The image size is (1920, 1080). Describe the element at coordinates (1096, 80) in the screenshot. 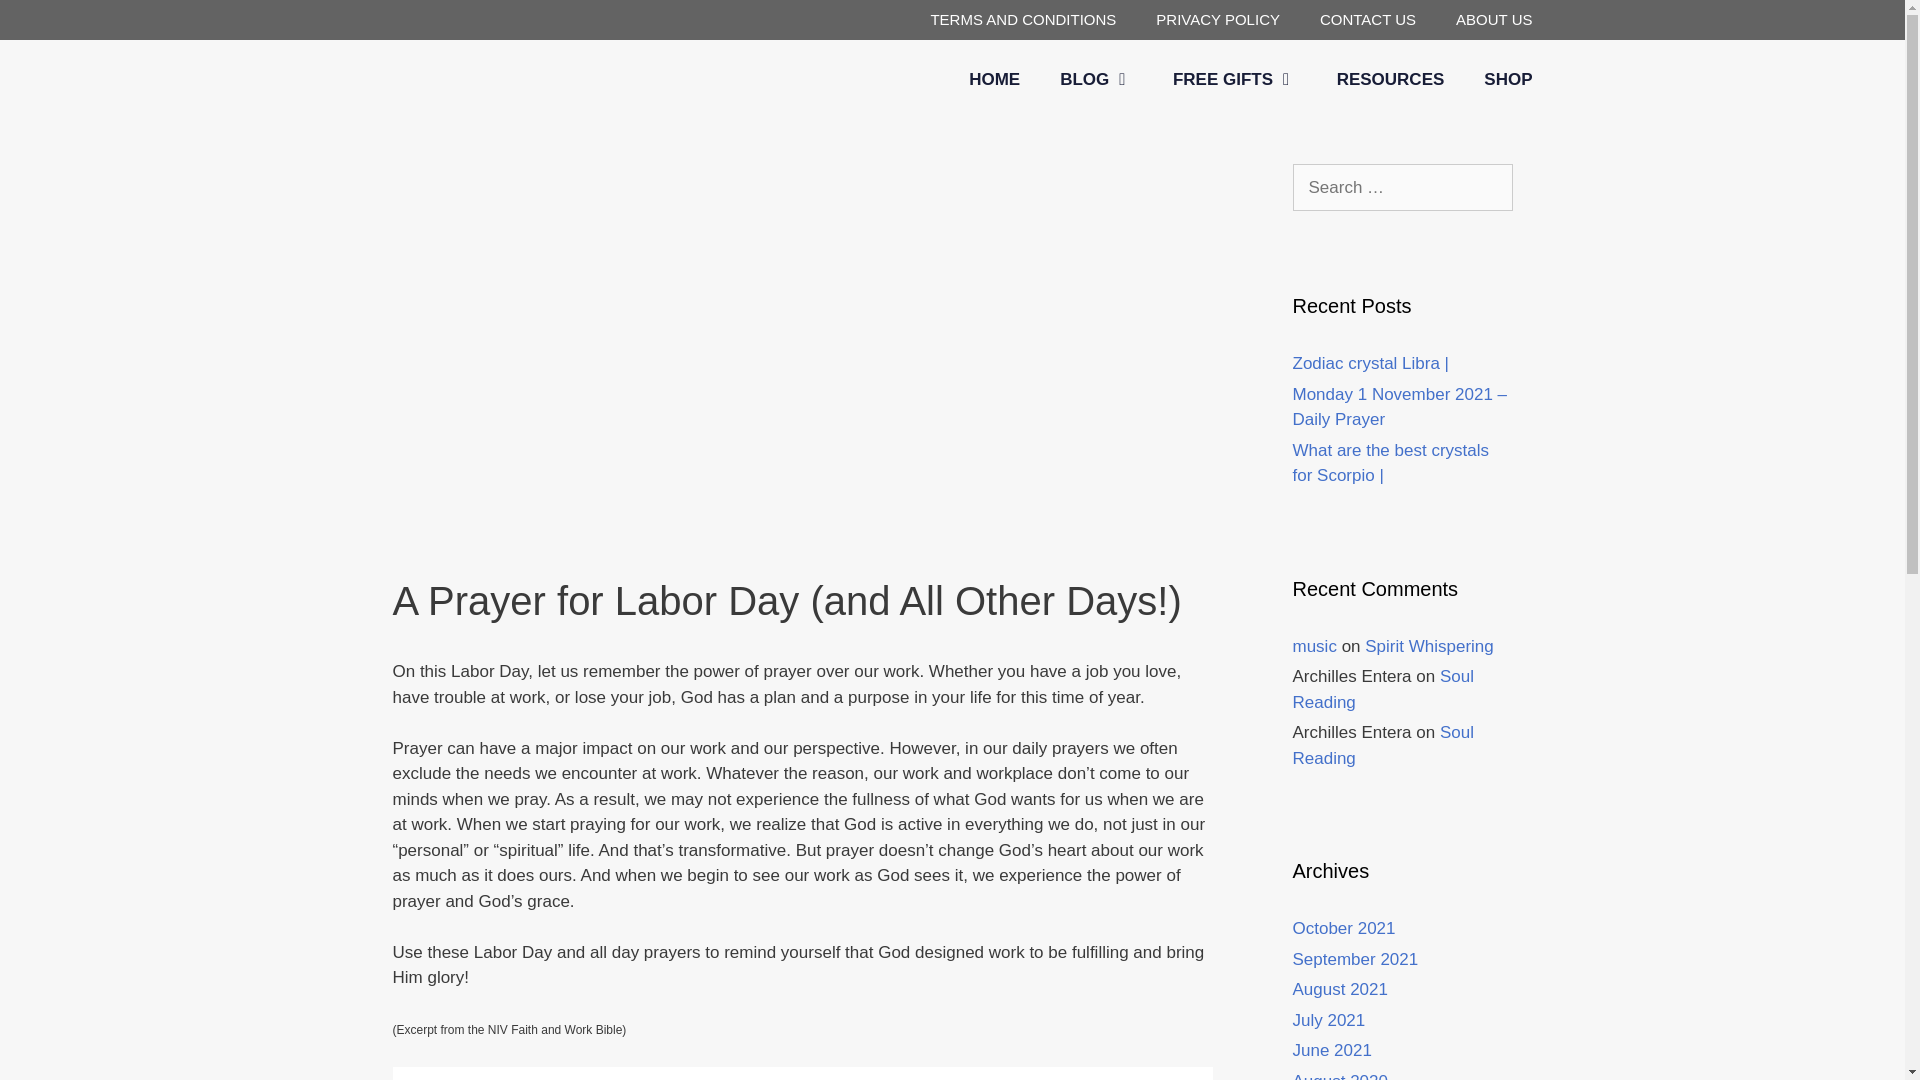

I see `BLOG` at that location.